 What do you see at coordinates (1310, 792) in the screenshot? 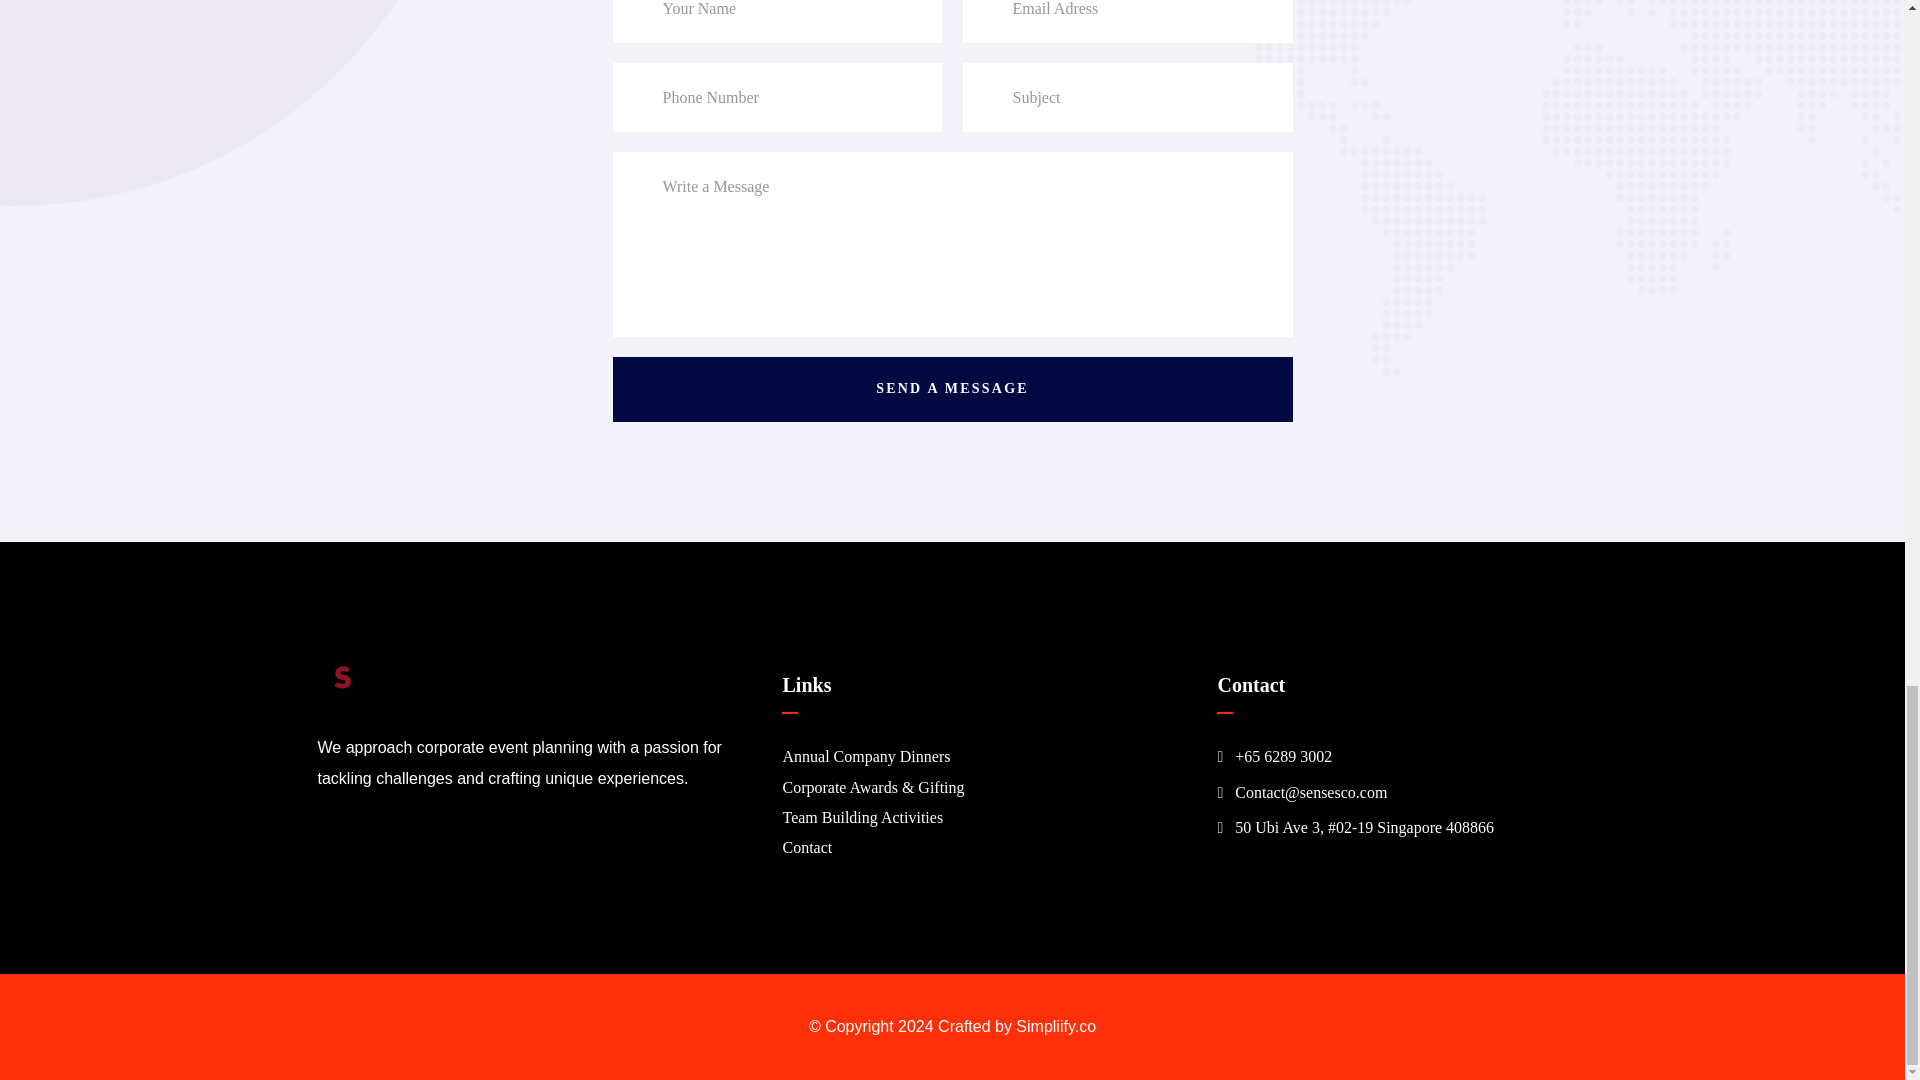
I see `address` at bounding box center [1310, 792].